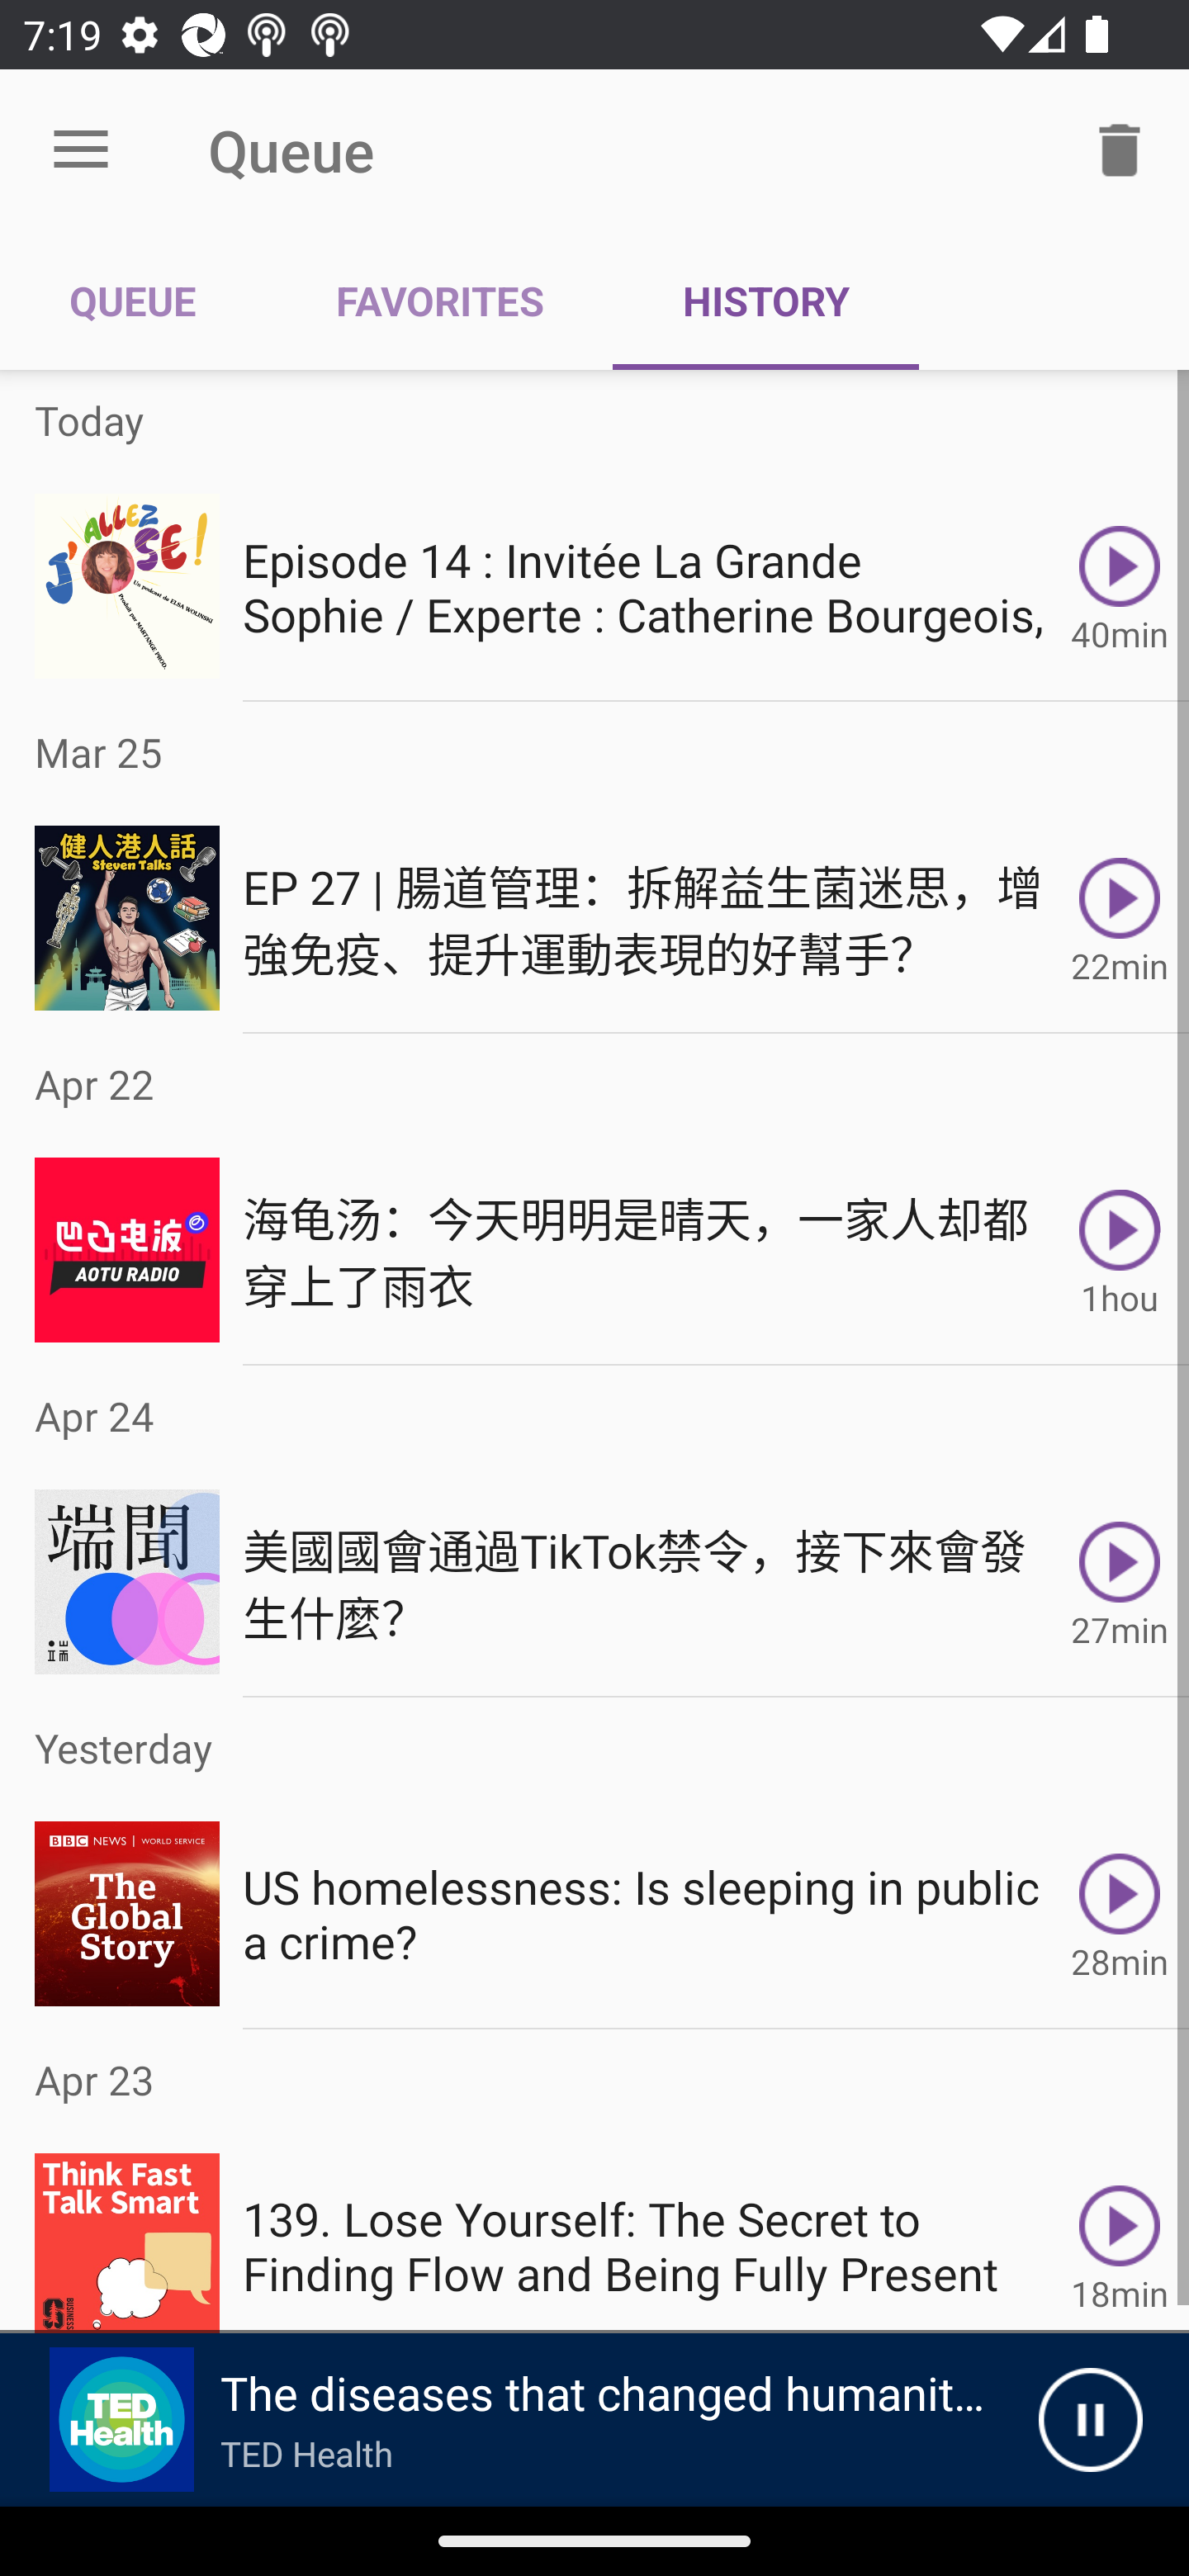 This screenshot has height=2576, width=1189. Describe the element at coordinates (1120, 1248) in the screenshot. I see `Play 1hou` at that location.